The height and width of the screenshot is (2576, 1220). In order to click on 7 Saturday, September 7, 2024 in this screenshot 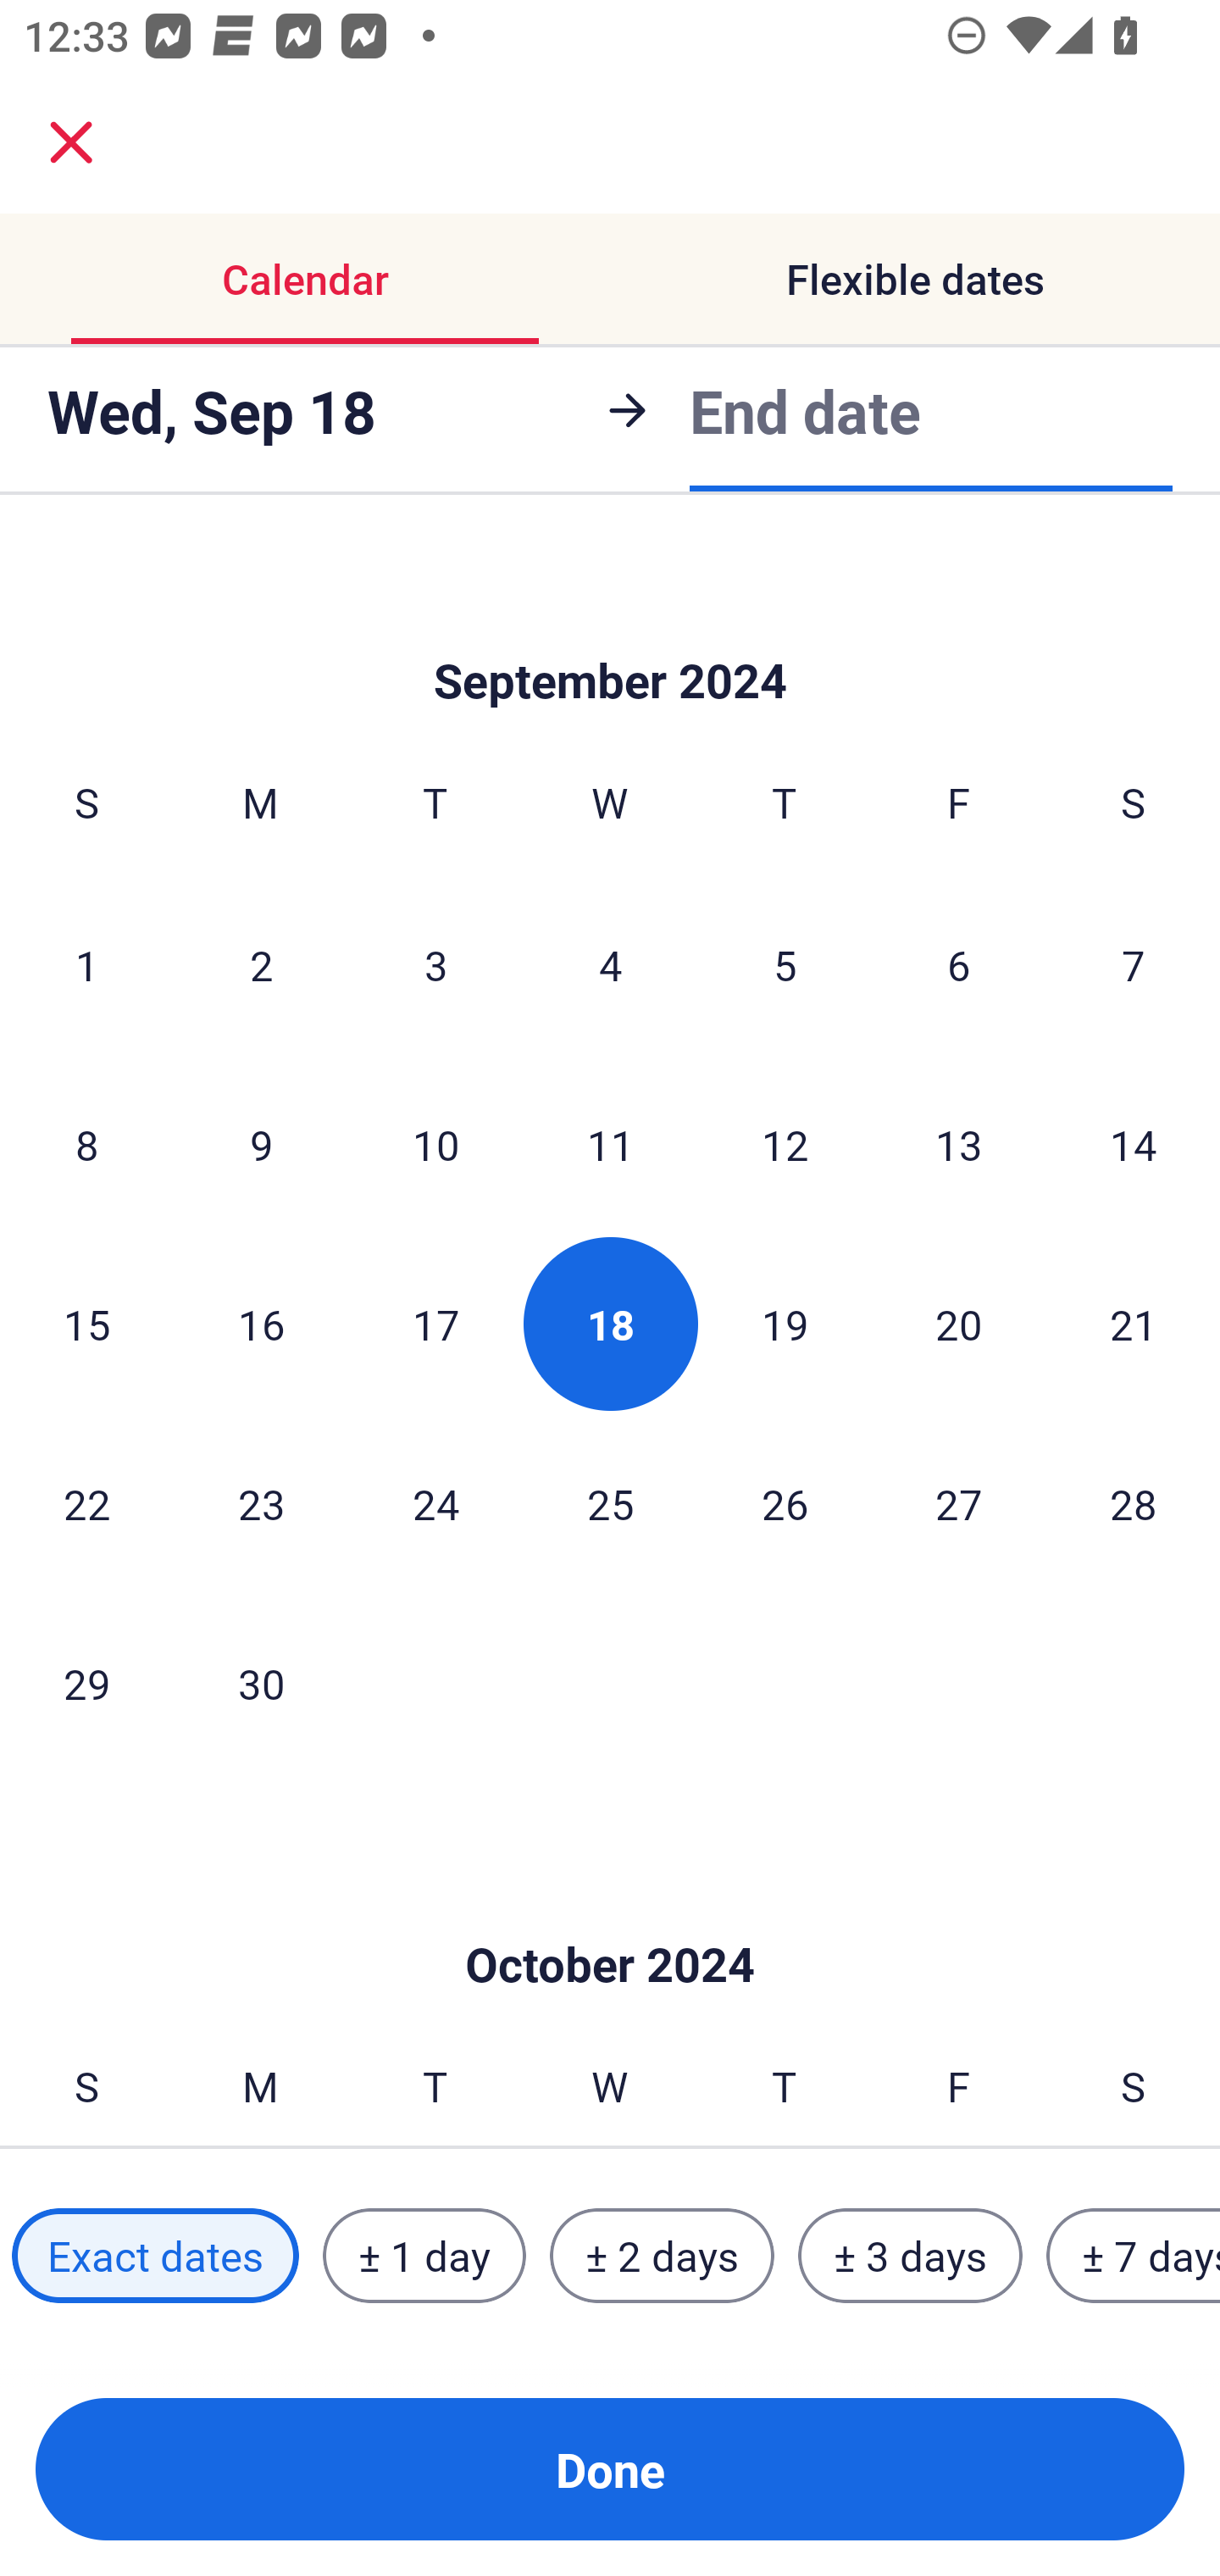, I will do `click(1134, 964)`.